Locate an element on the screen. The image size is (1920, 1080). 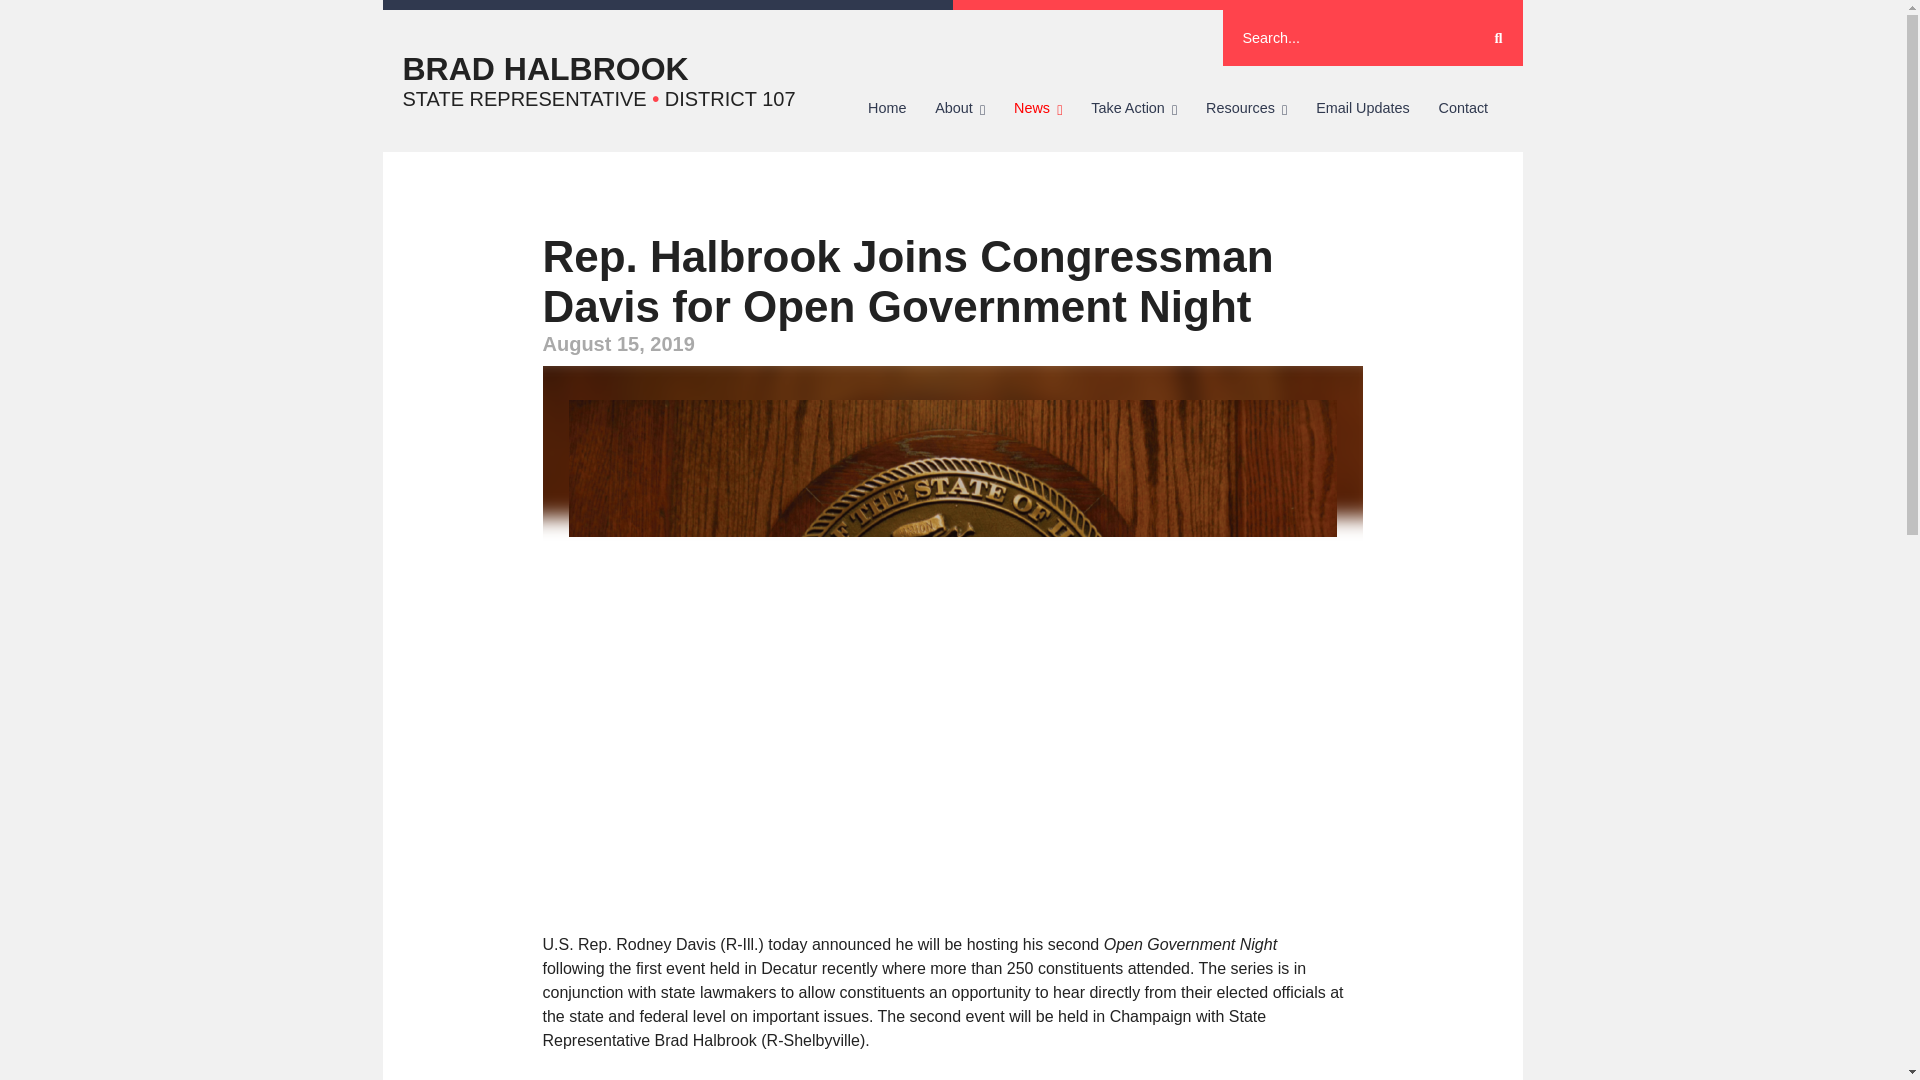
About is located at coordinates (960, 108).